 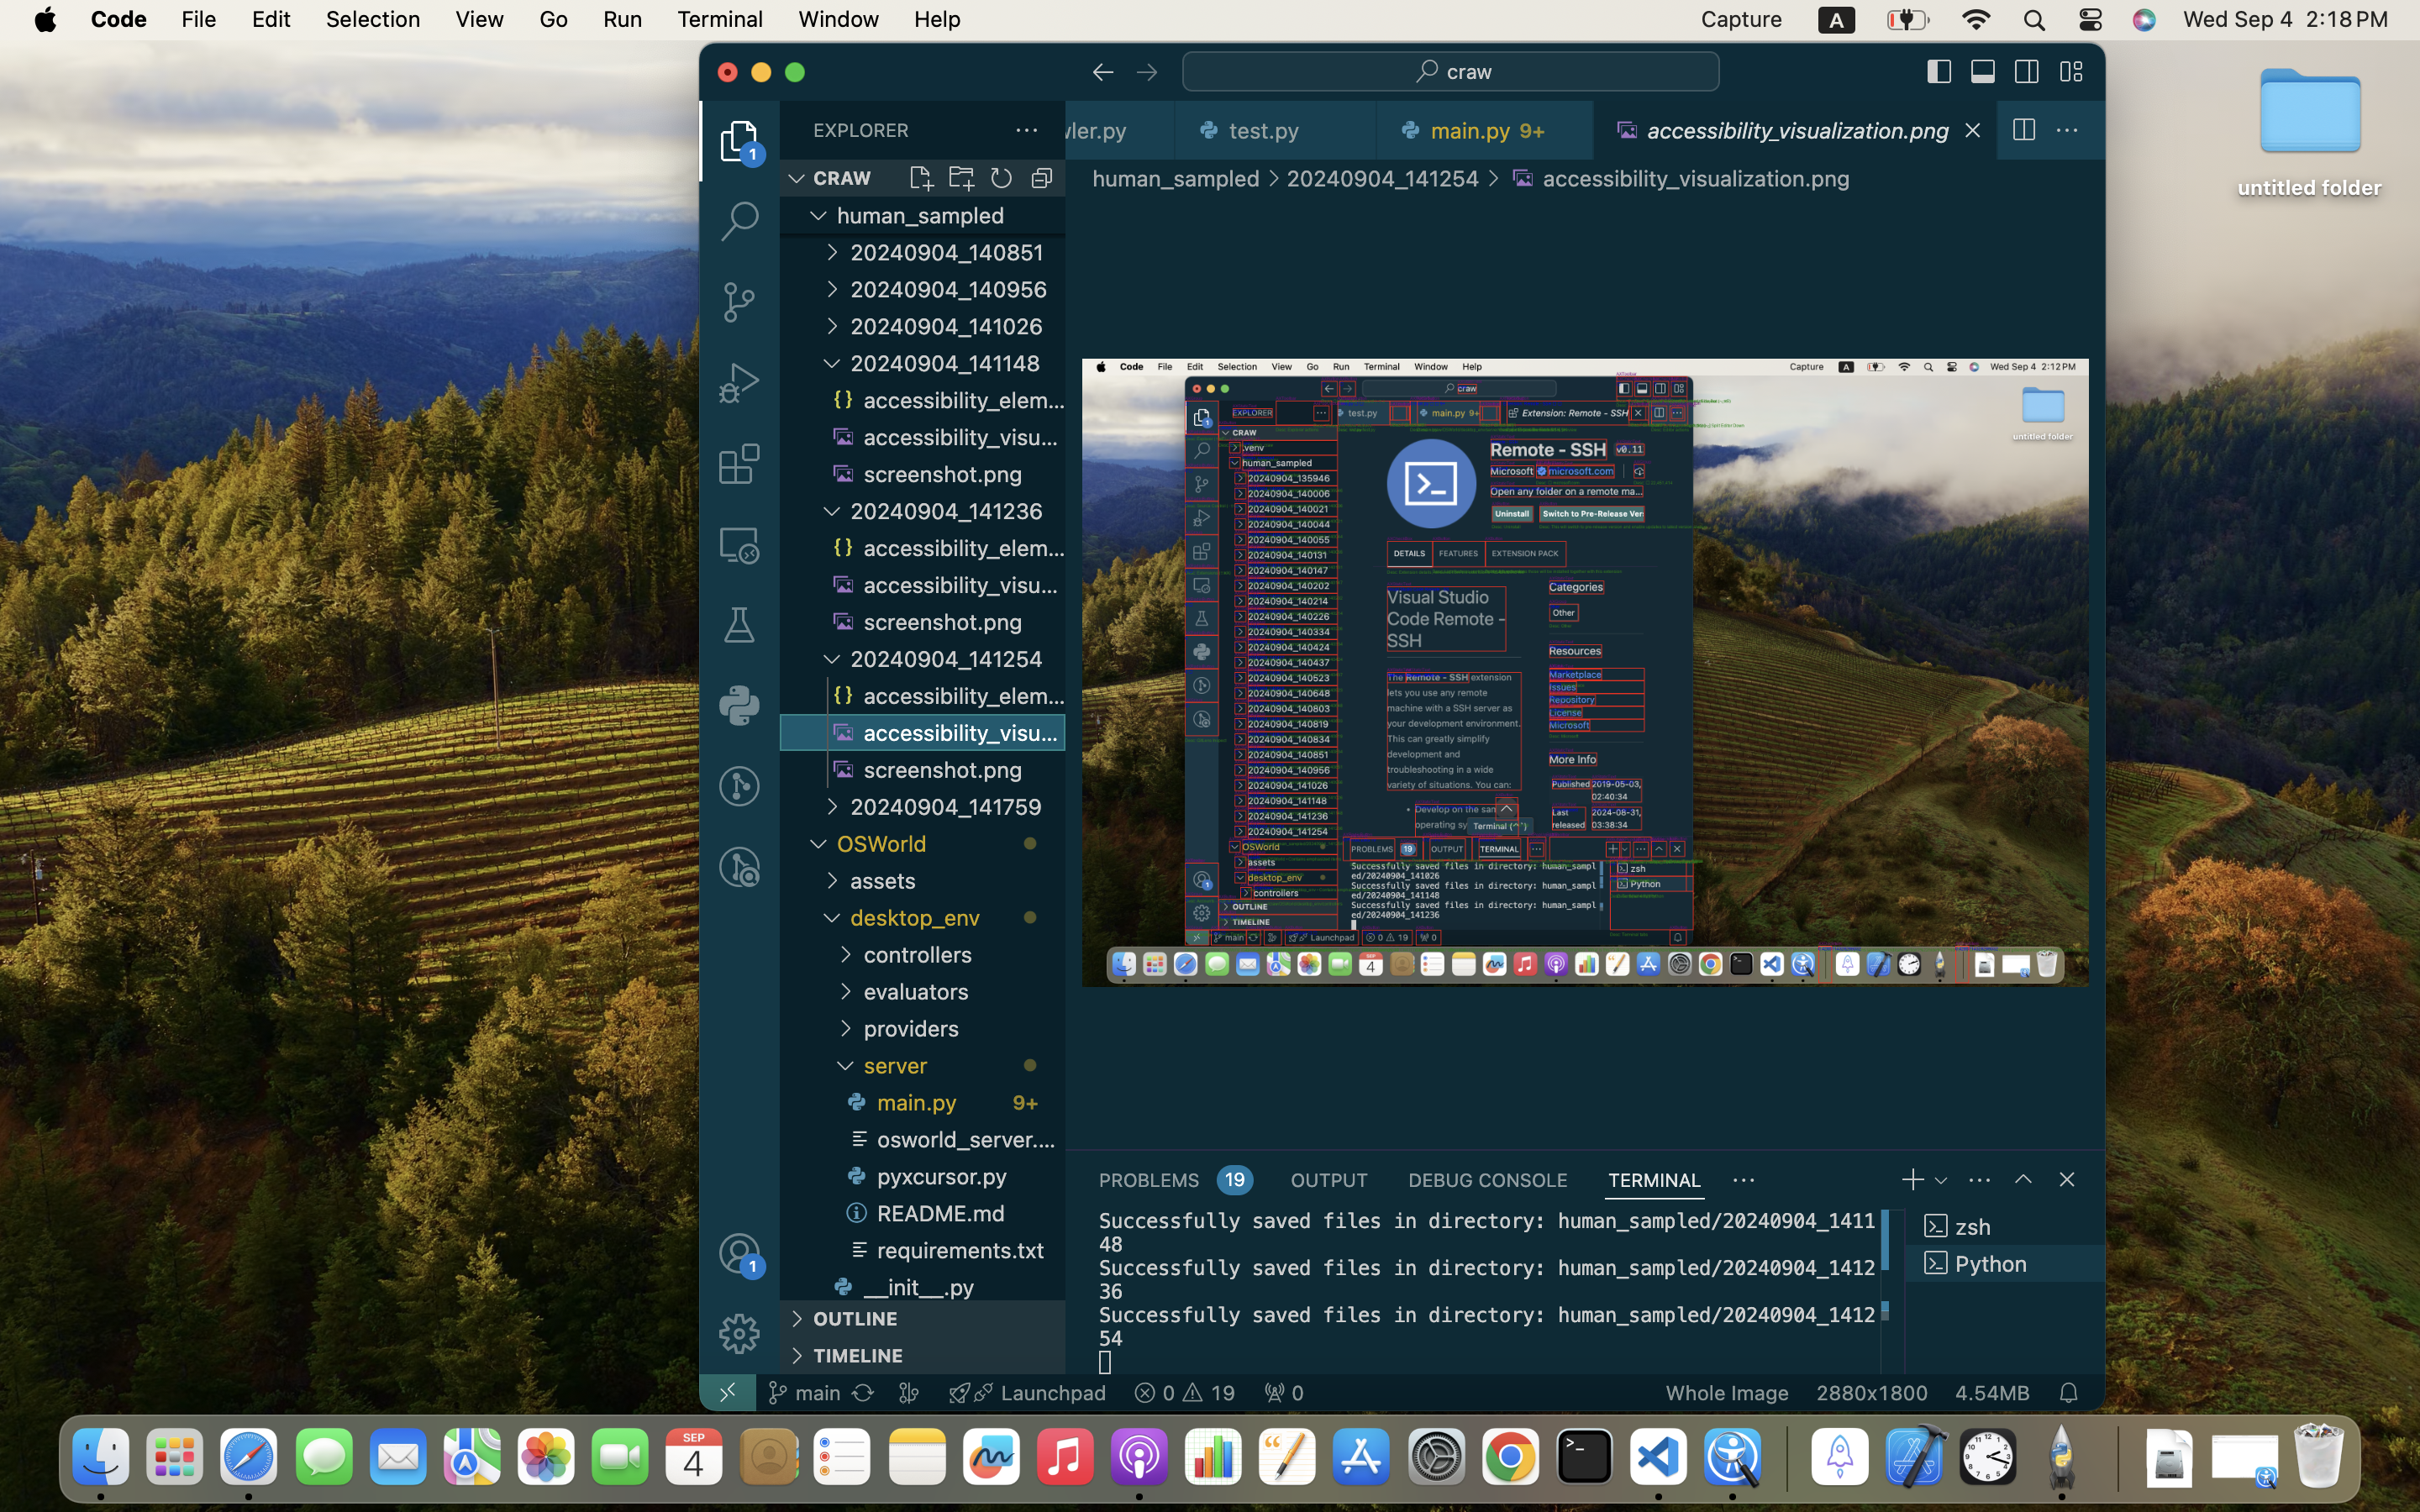 I want to click on , so click(x=1744, y=1181).